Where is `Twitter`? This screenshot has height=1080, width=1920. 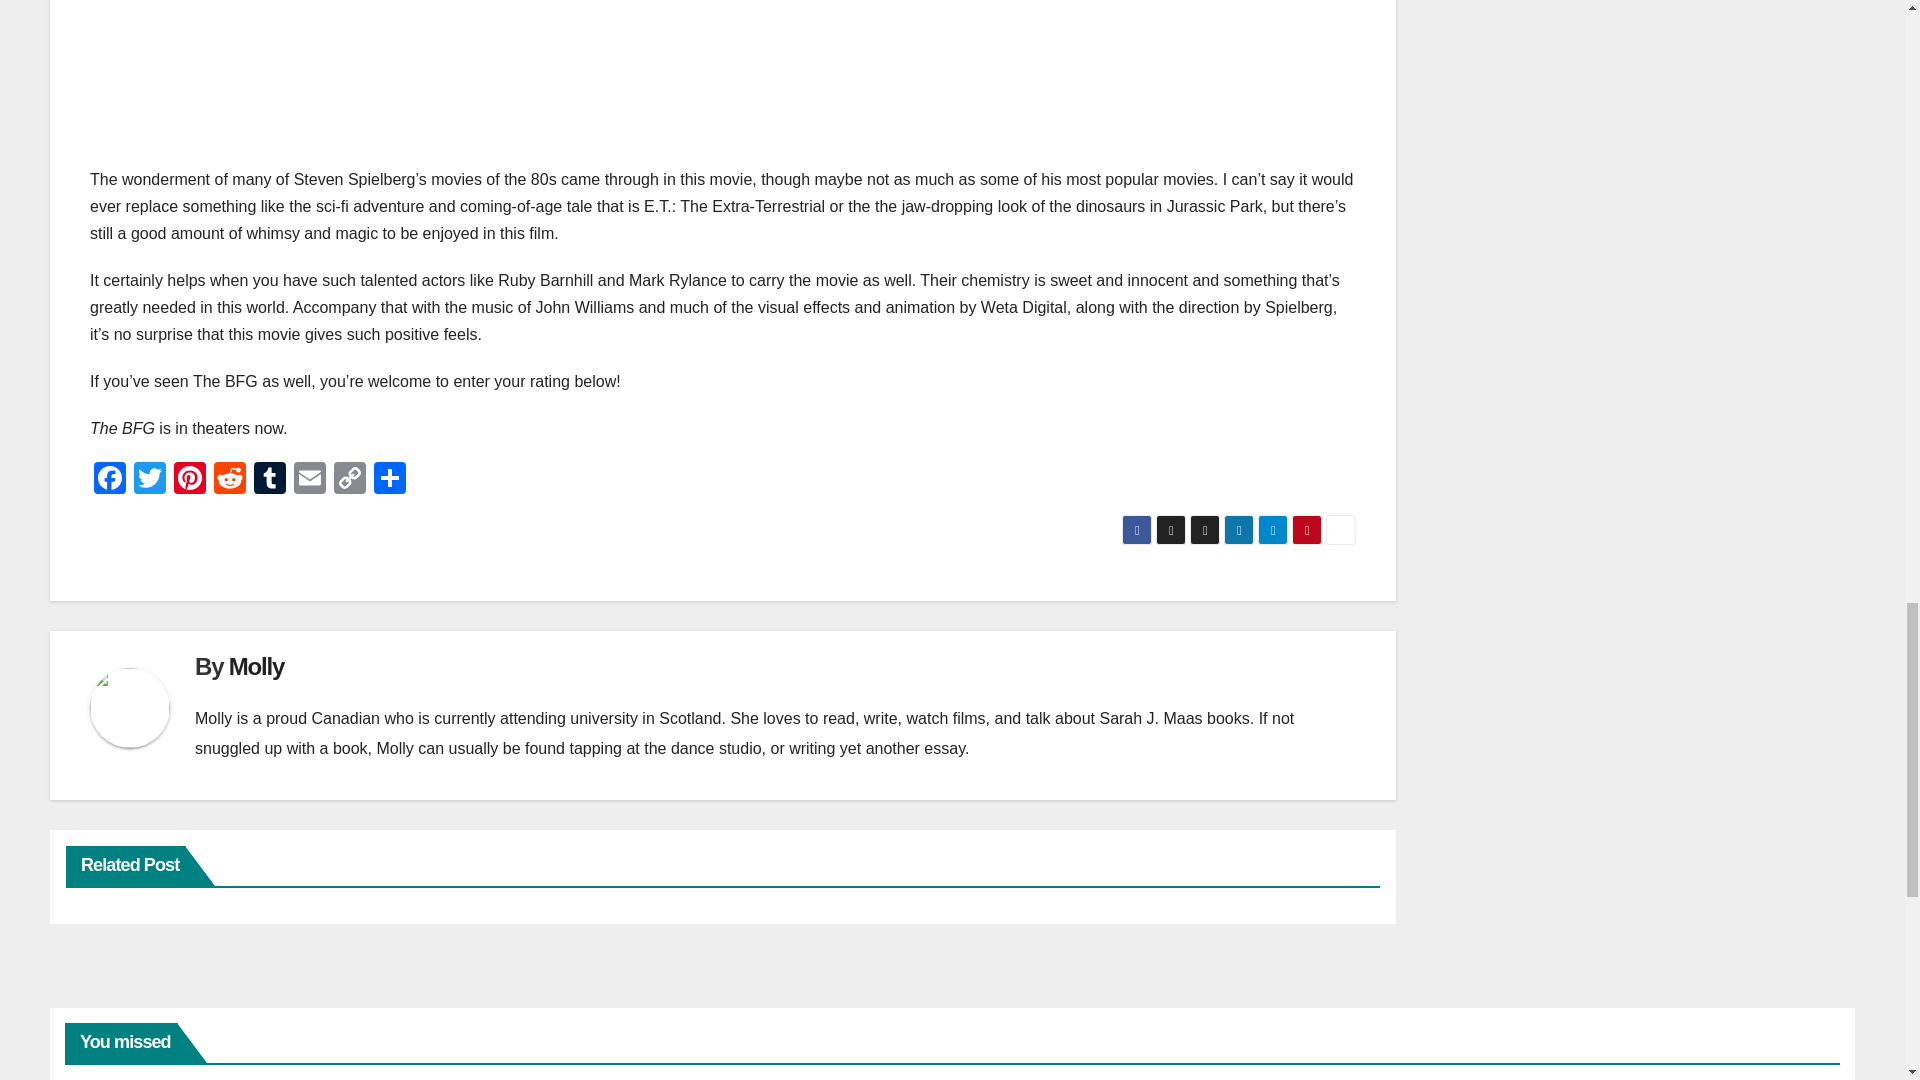 Twitter is located at coordinates (150, 480).